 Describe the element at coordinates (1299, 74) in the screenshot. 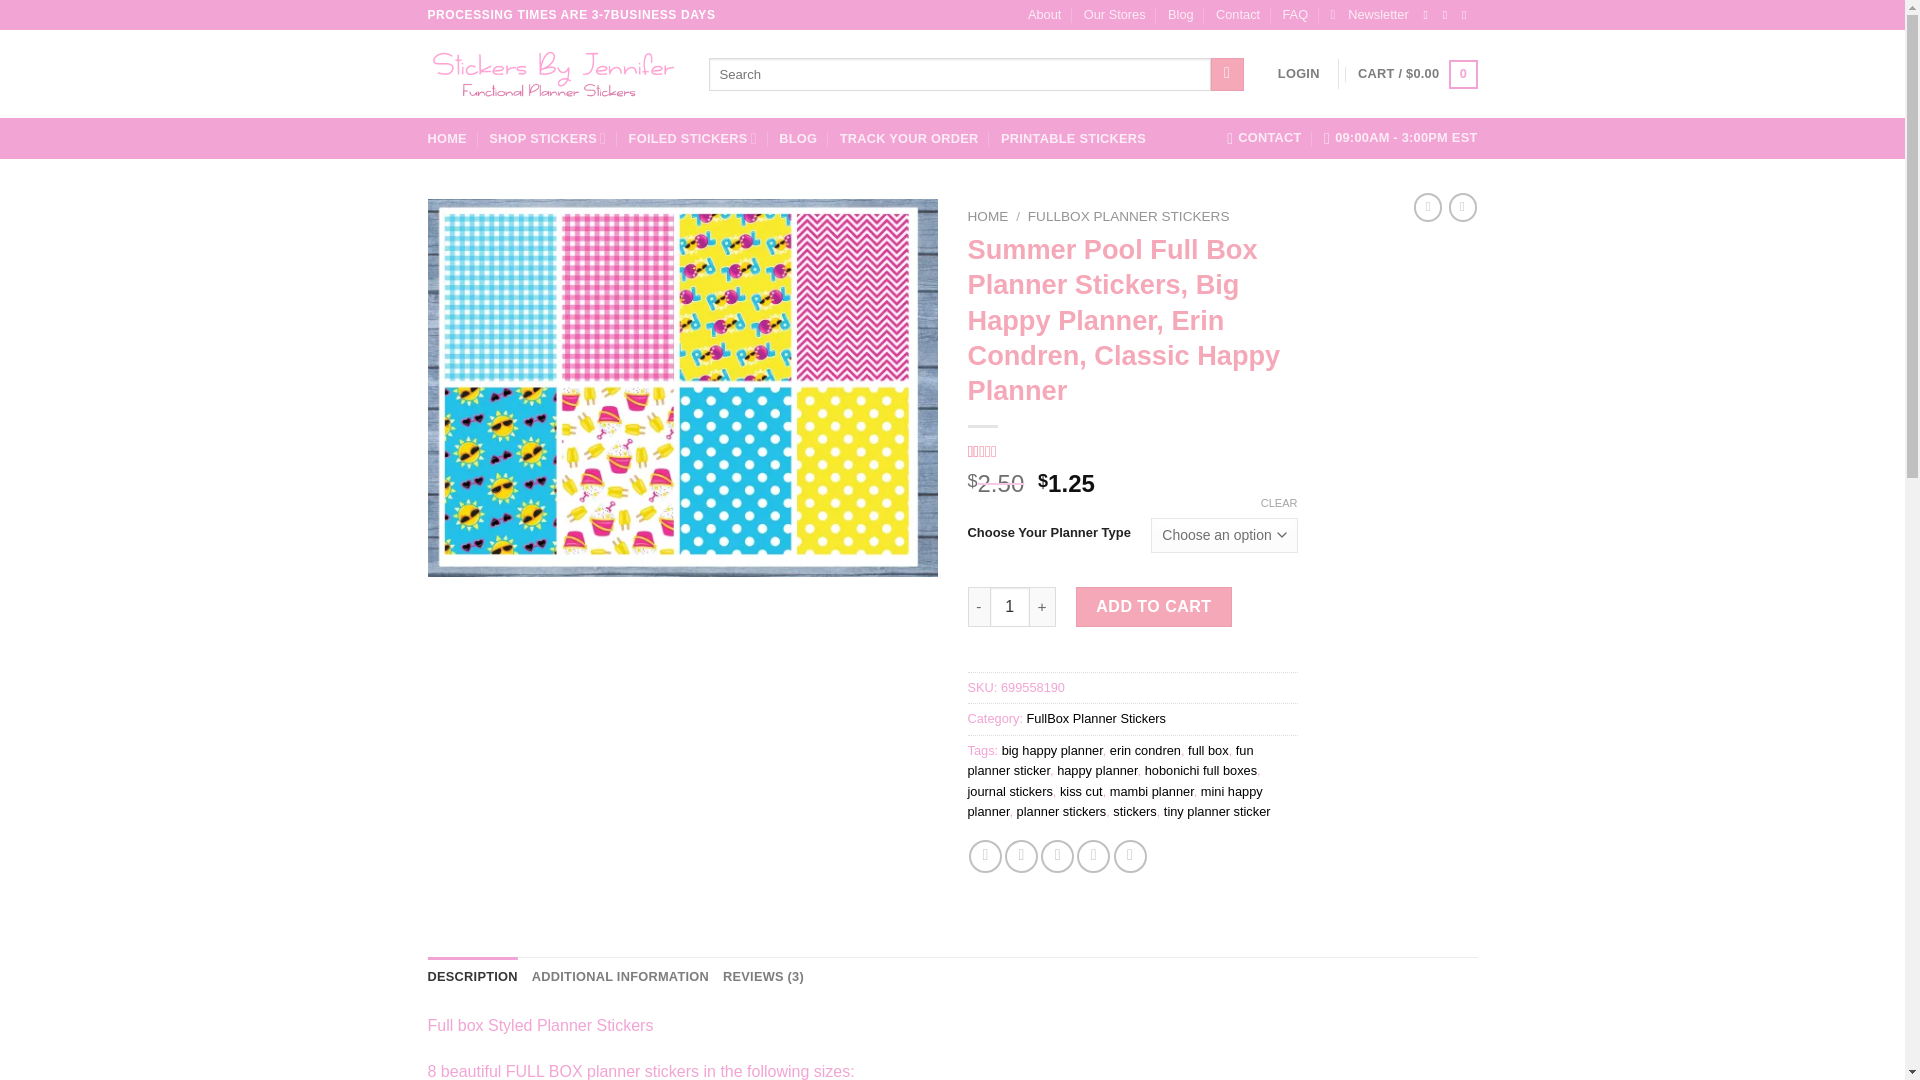

I see `LOGIN` at that location.